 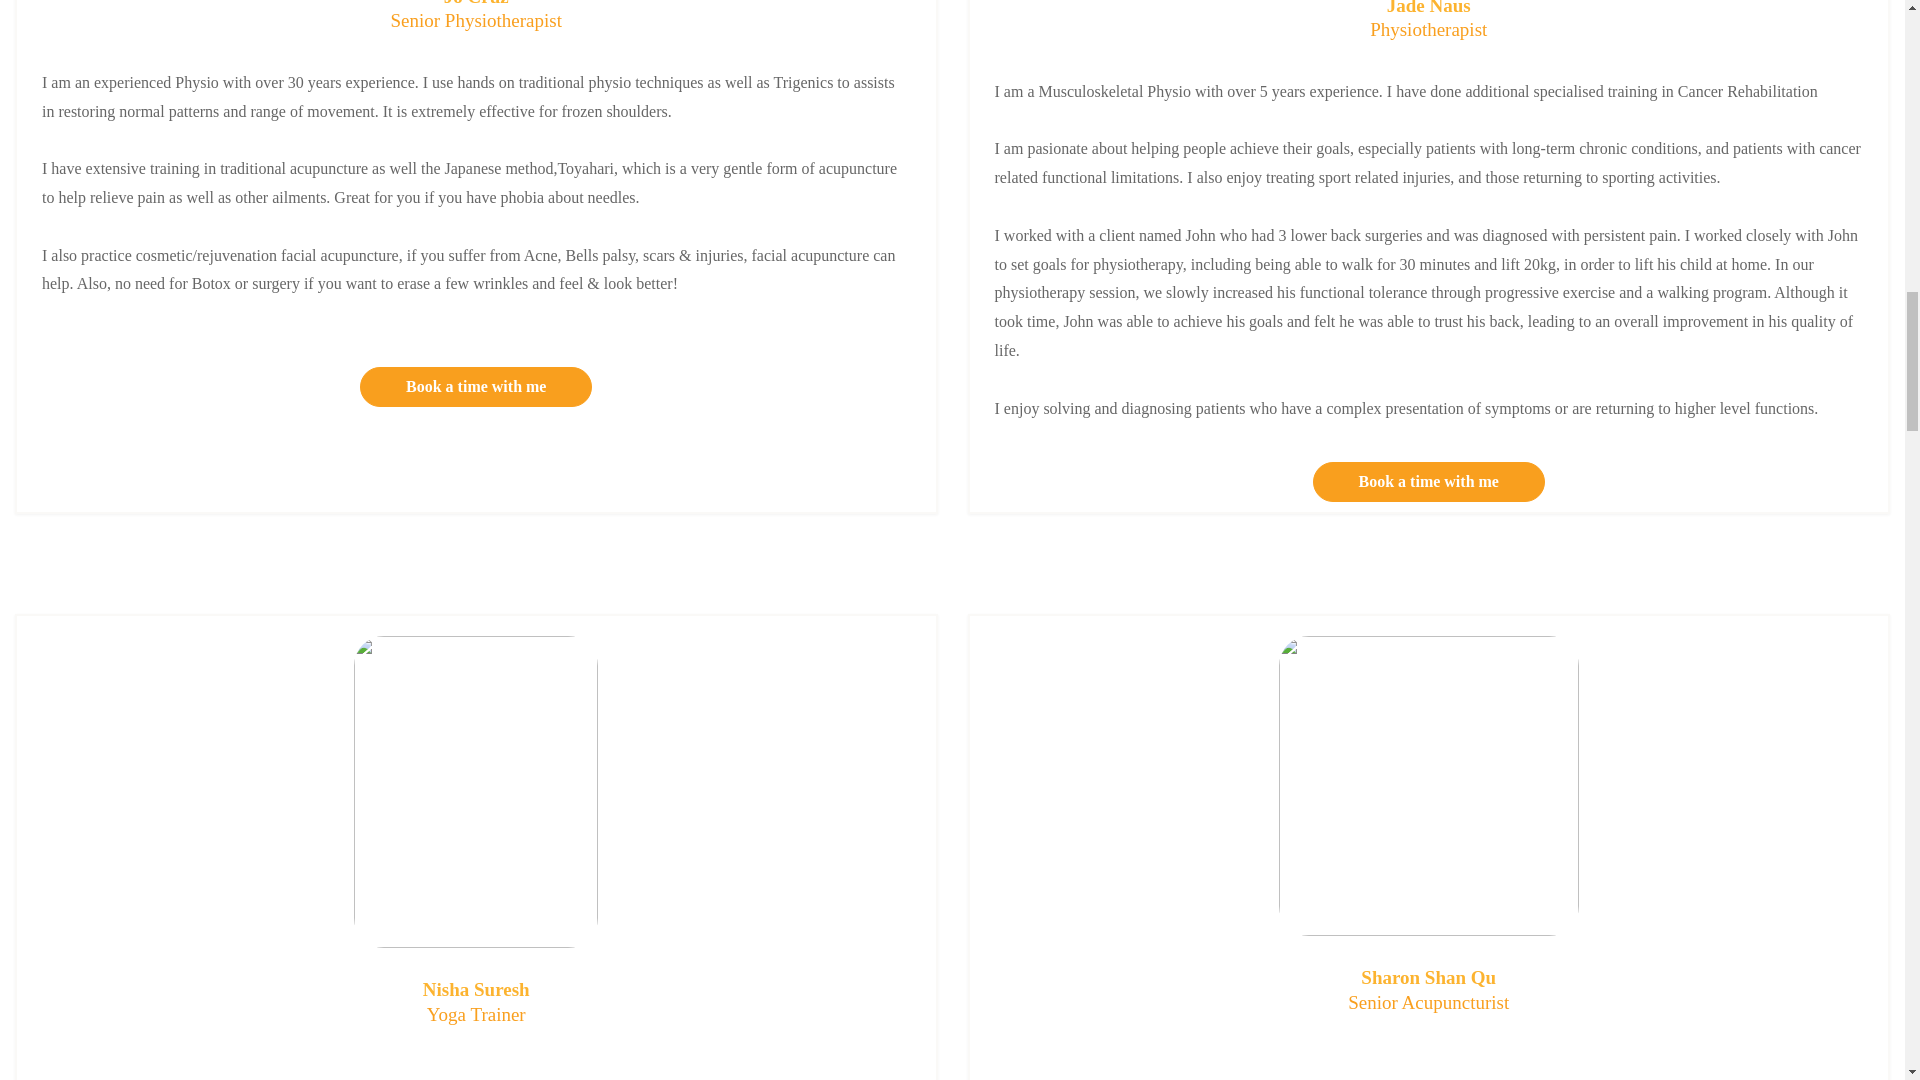 What do you see at coordinates (476, 387) in the screenshot?
I see `Book a time with me` at bounding box center [476, 387].